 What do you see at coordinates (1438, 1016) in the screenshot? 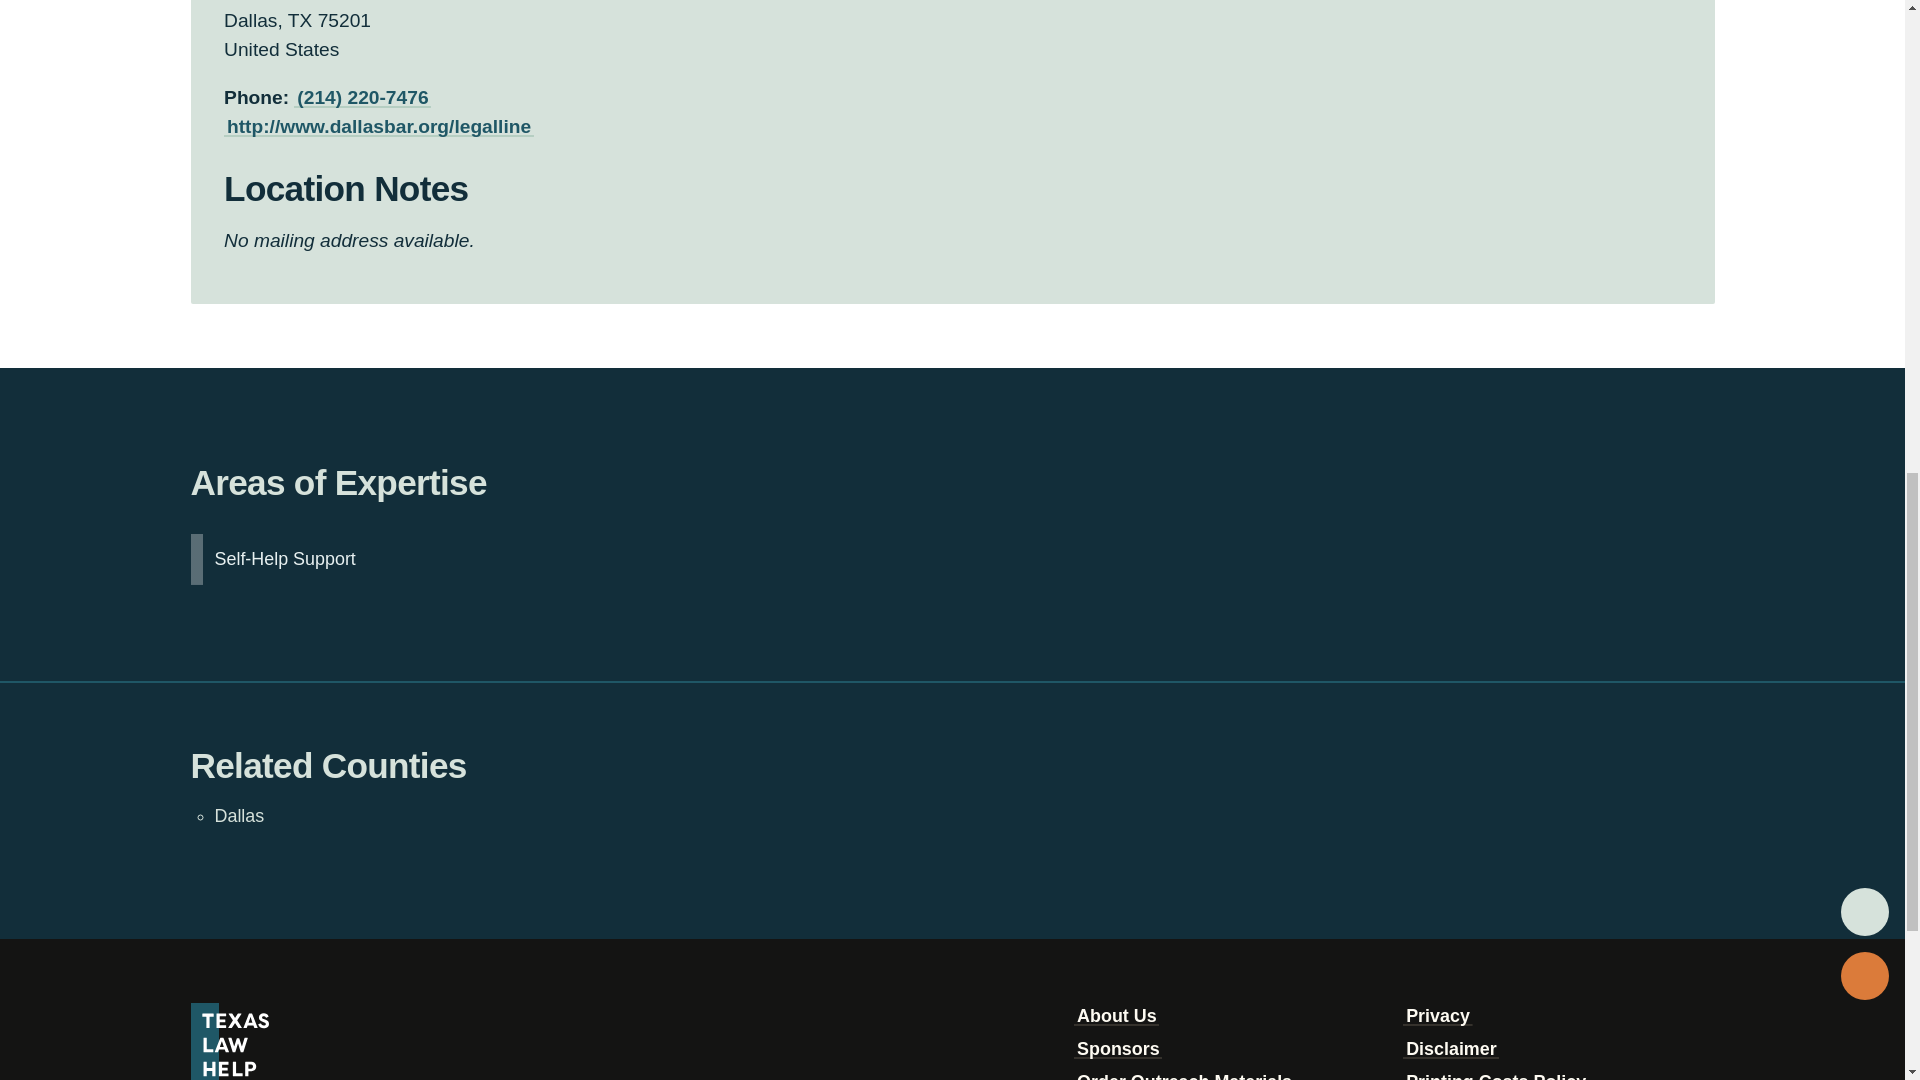
I see `Privacy` at bounding box center [1438, 1016].